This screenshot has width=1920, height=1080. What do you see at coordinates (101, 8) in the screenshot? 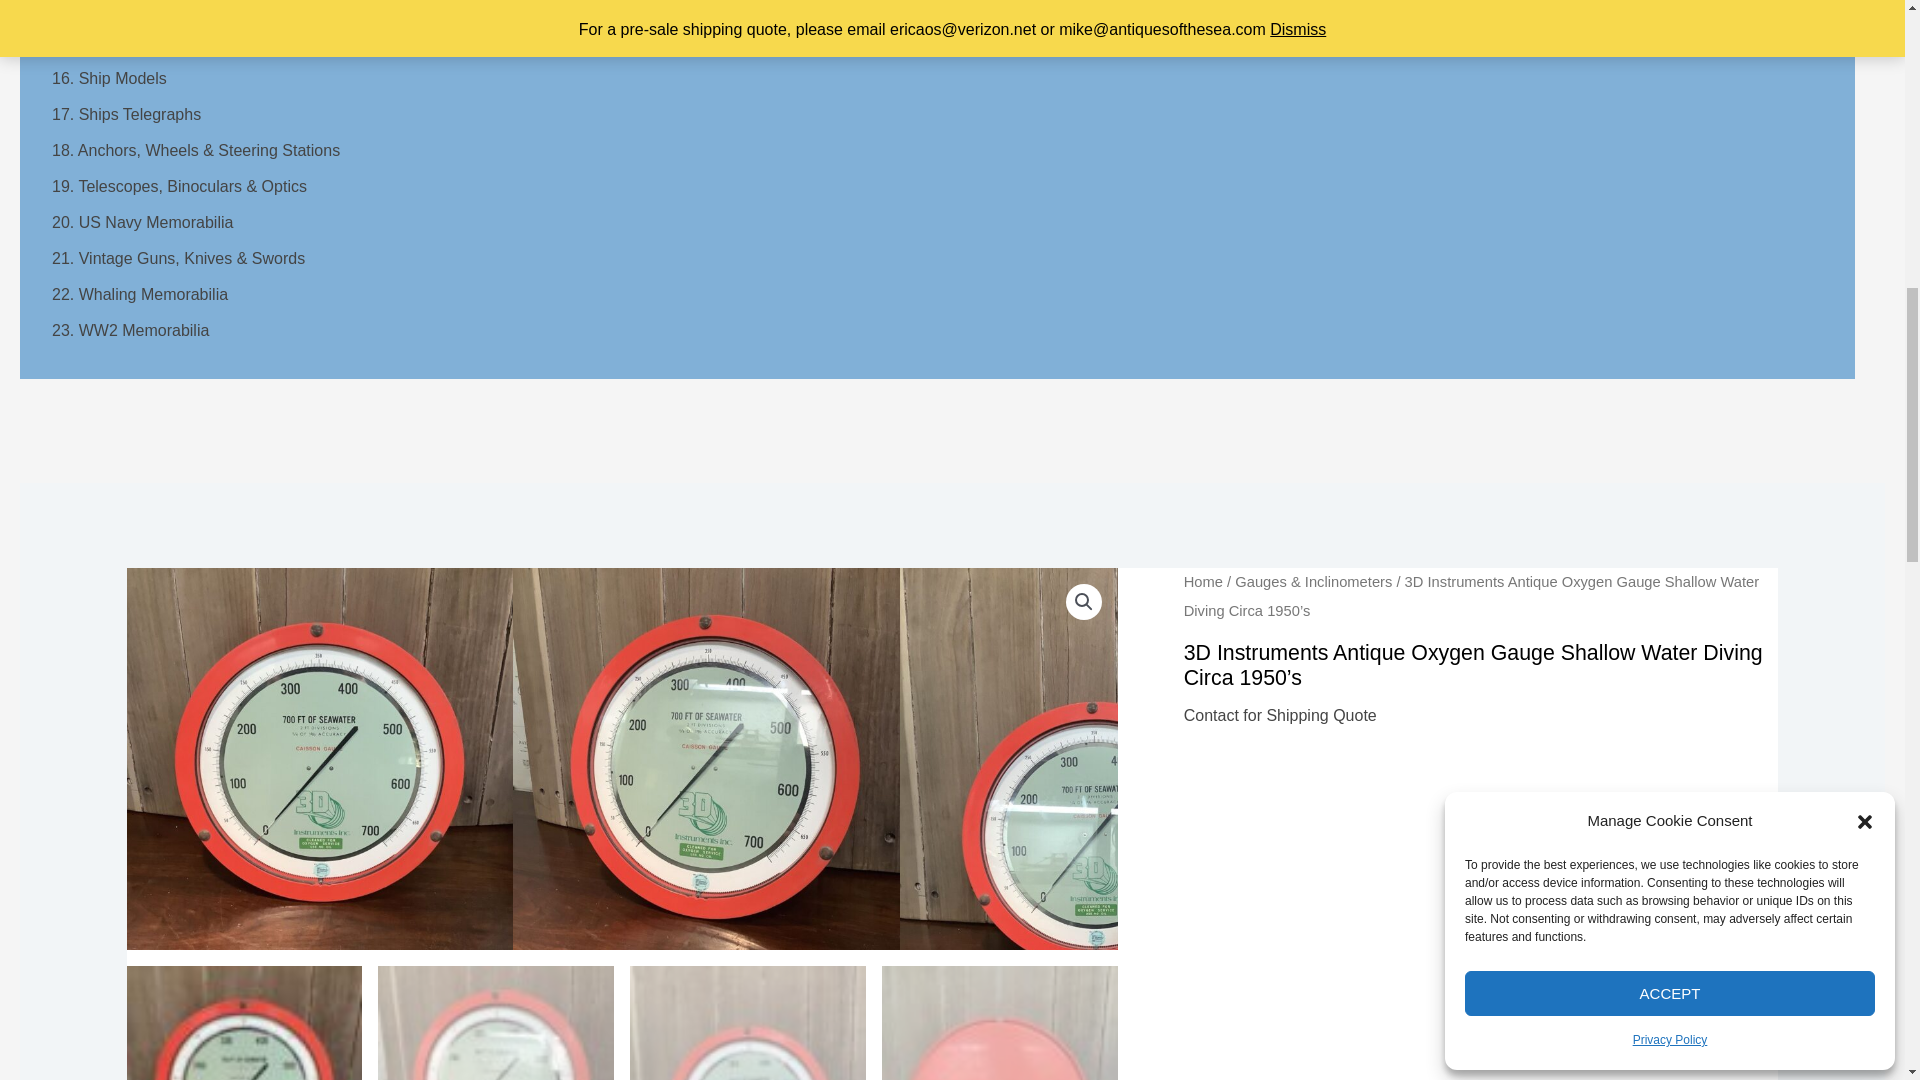
I see `14. Propellers` at bounding box center [101, 8].